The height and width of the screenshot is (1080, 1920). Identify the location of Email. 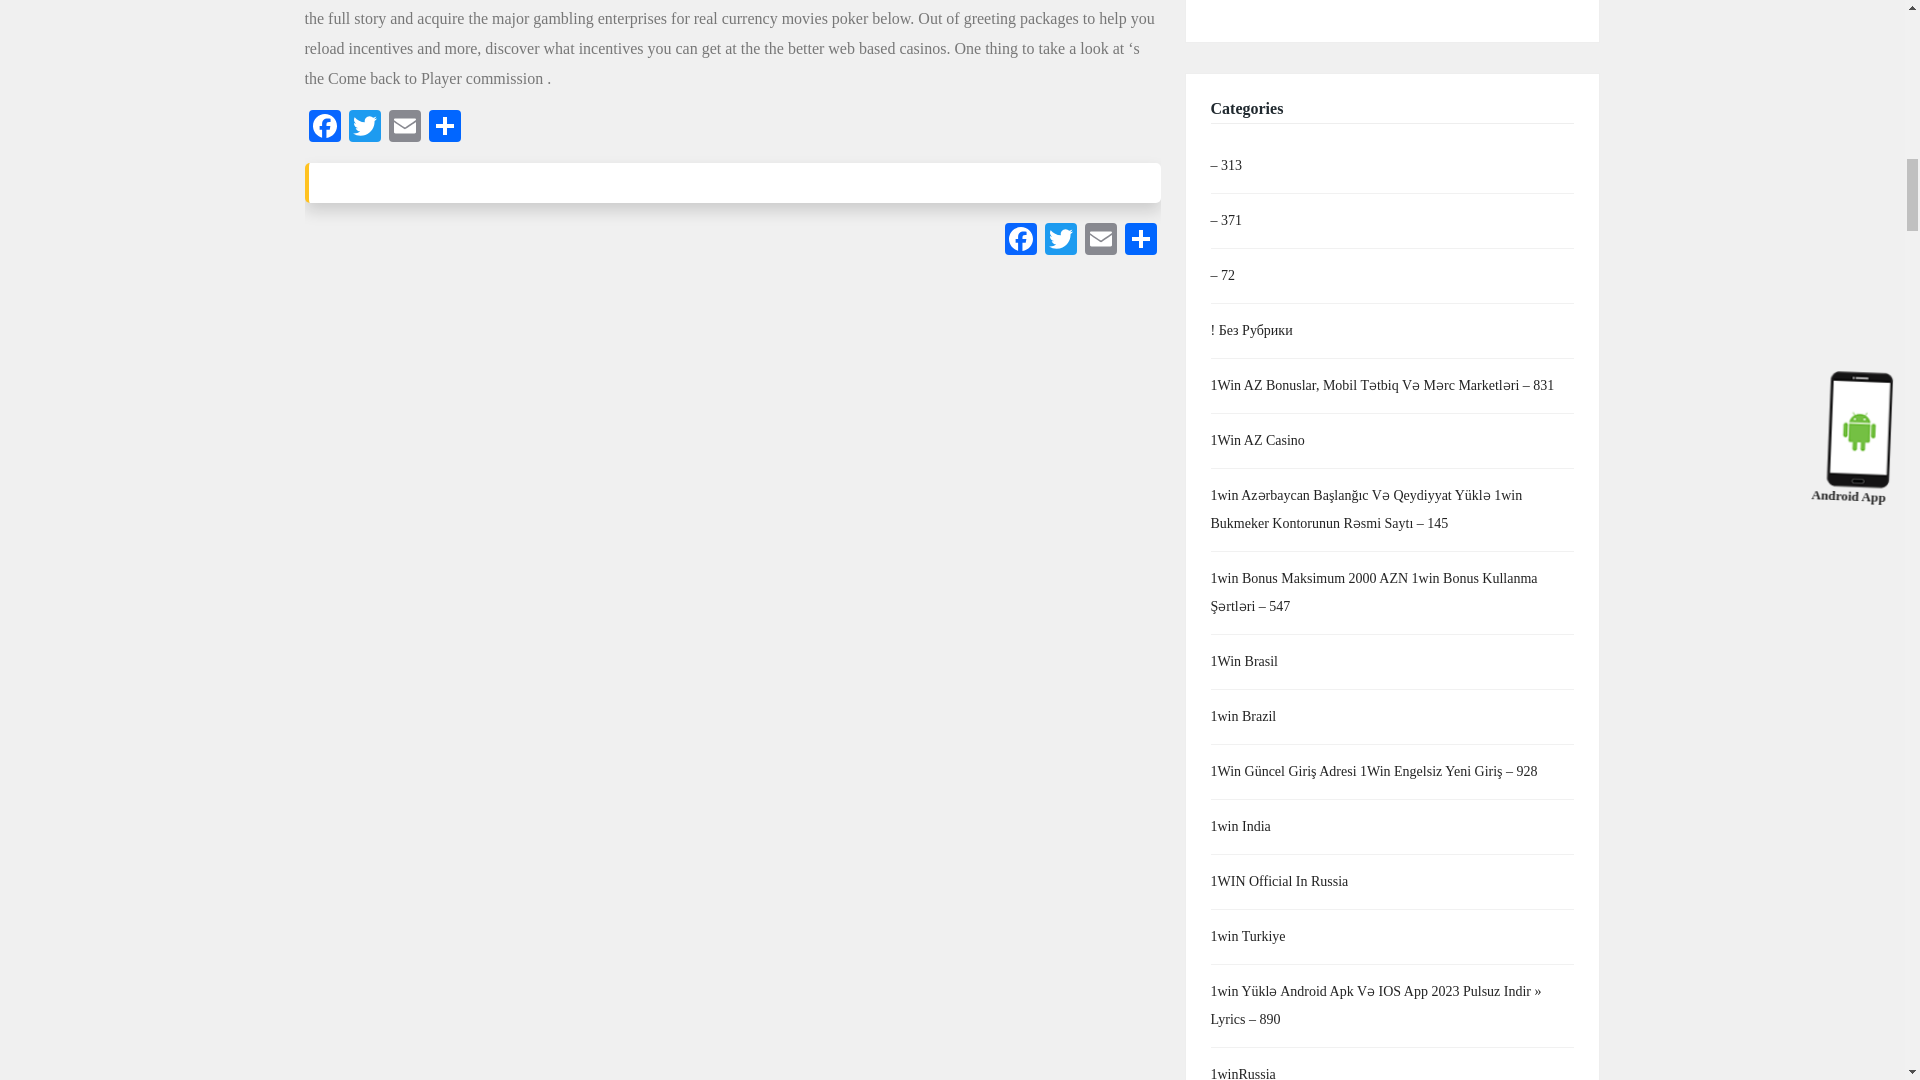
(404, 128).